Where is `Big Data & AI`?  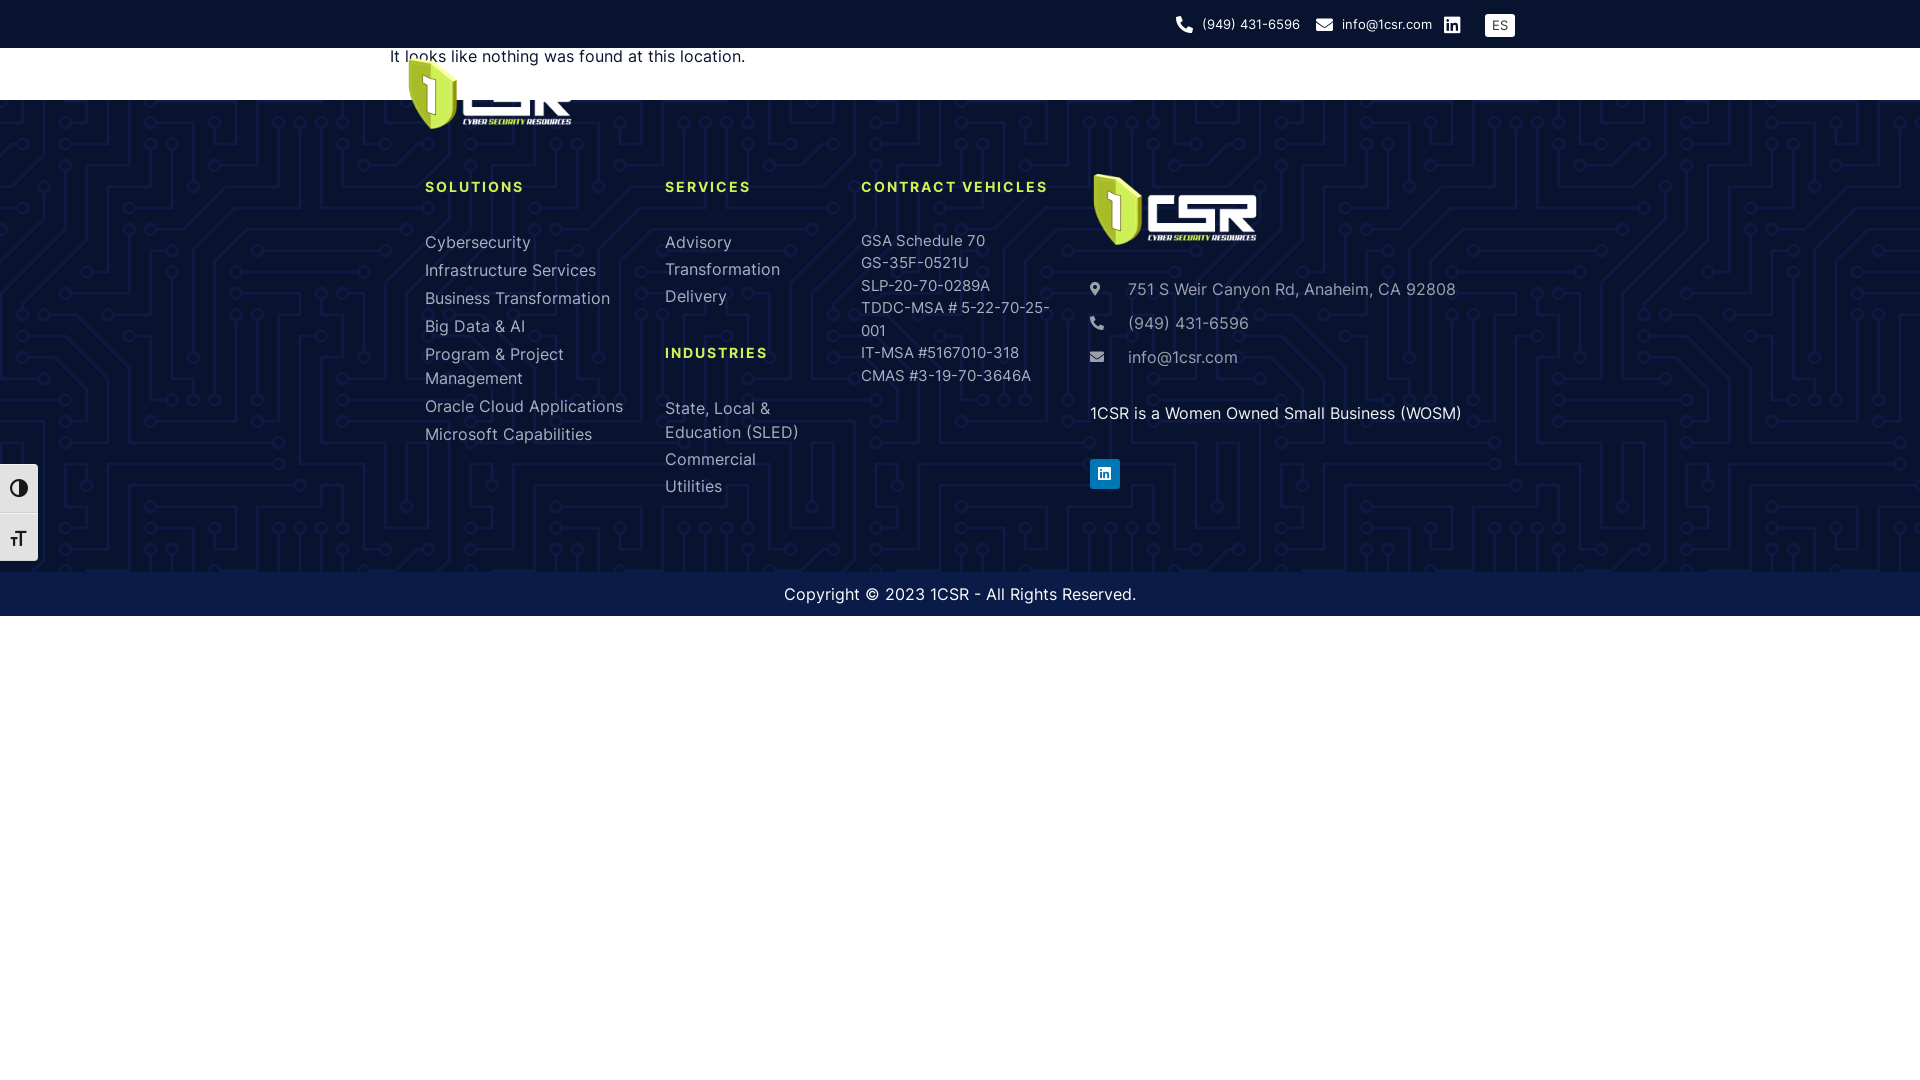 Big Data & AI is located at coordinates (535, 326).